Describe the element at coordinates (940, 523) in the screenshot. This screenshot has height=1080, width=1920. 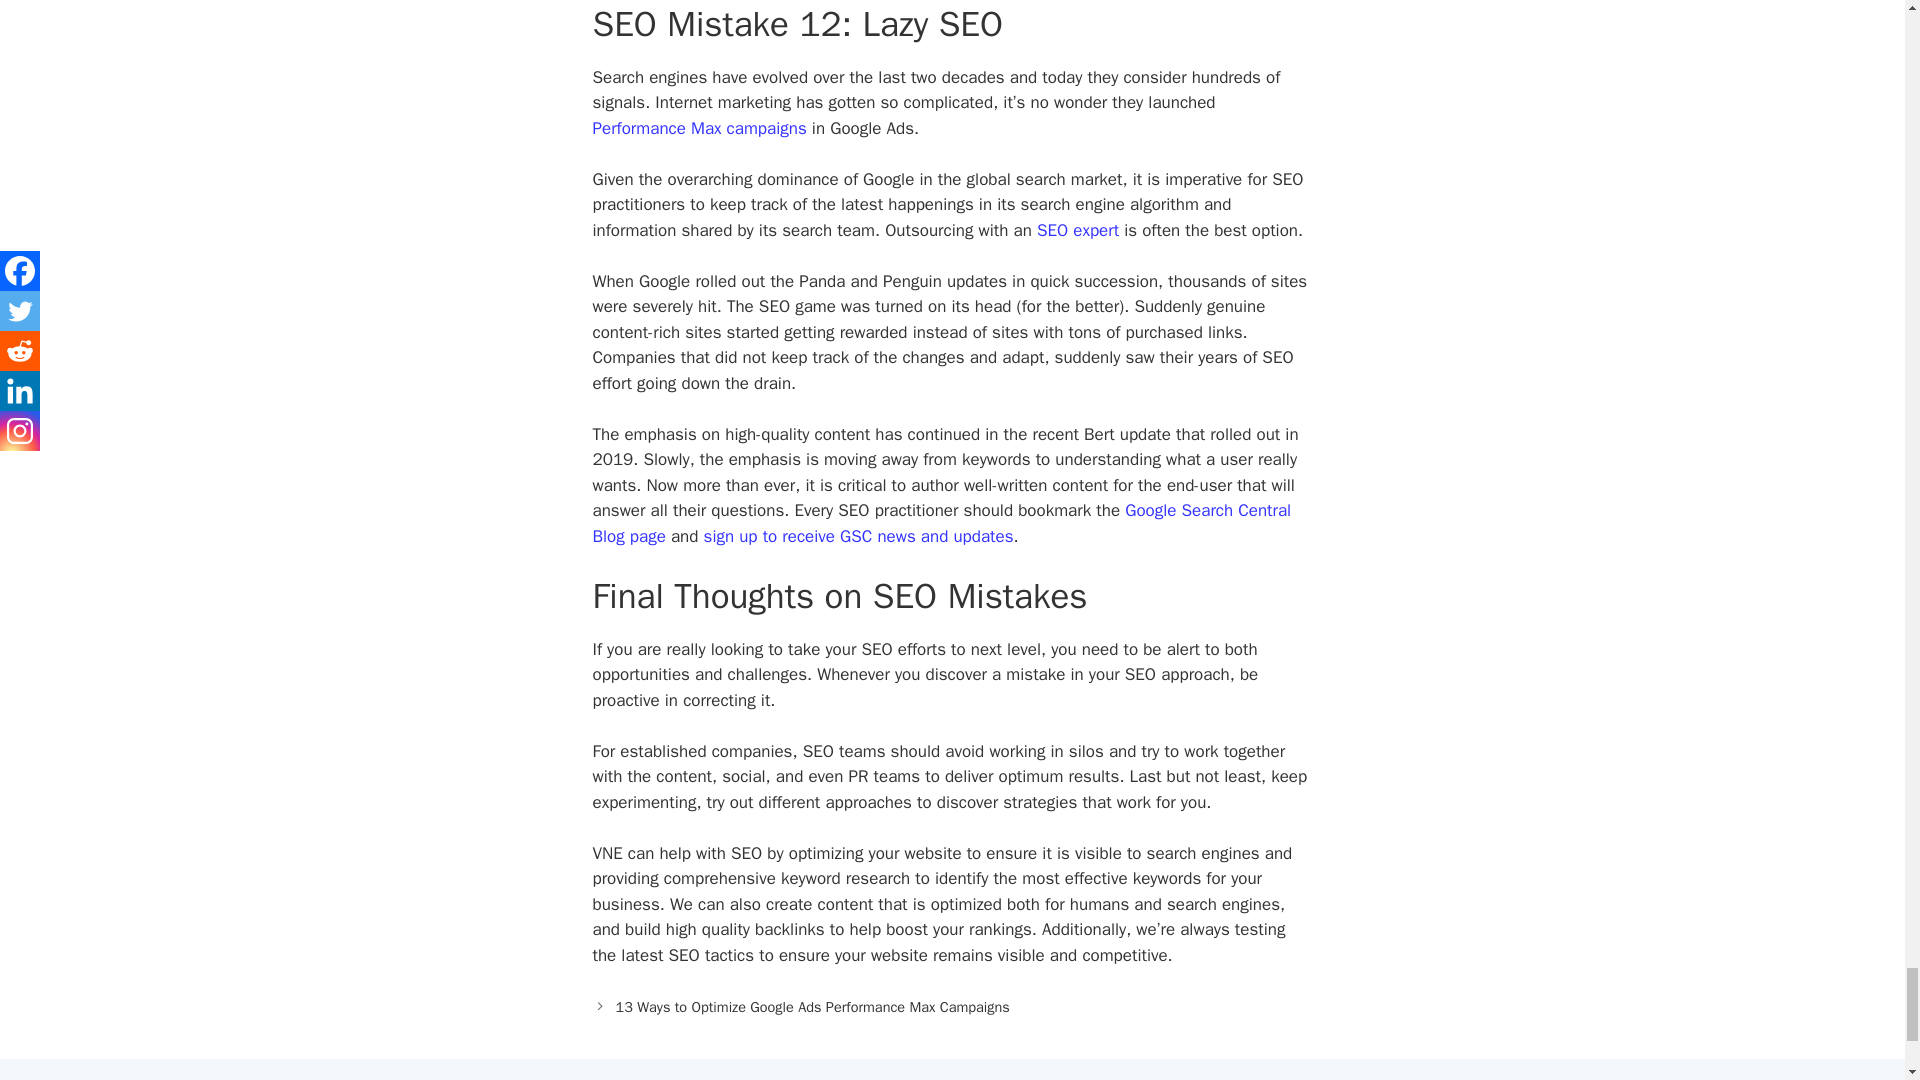
I see `Google Search Central Blog page` at that location.